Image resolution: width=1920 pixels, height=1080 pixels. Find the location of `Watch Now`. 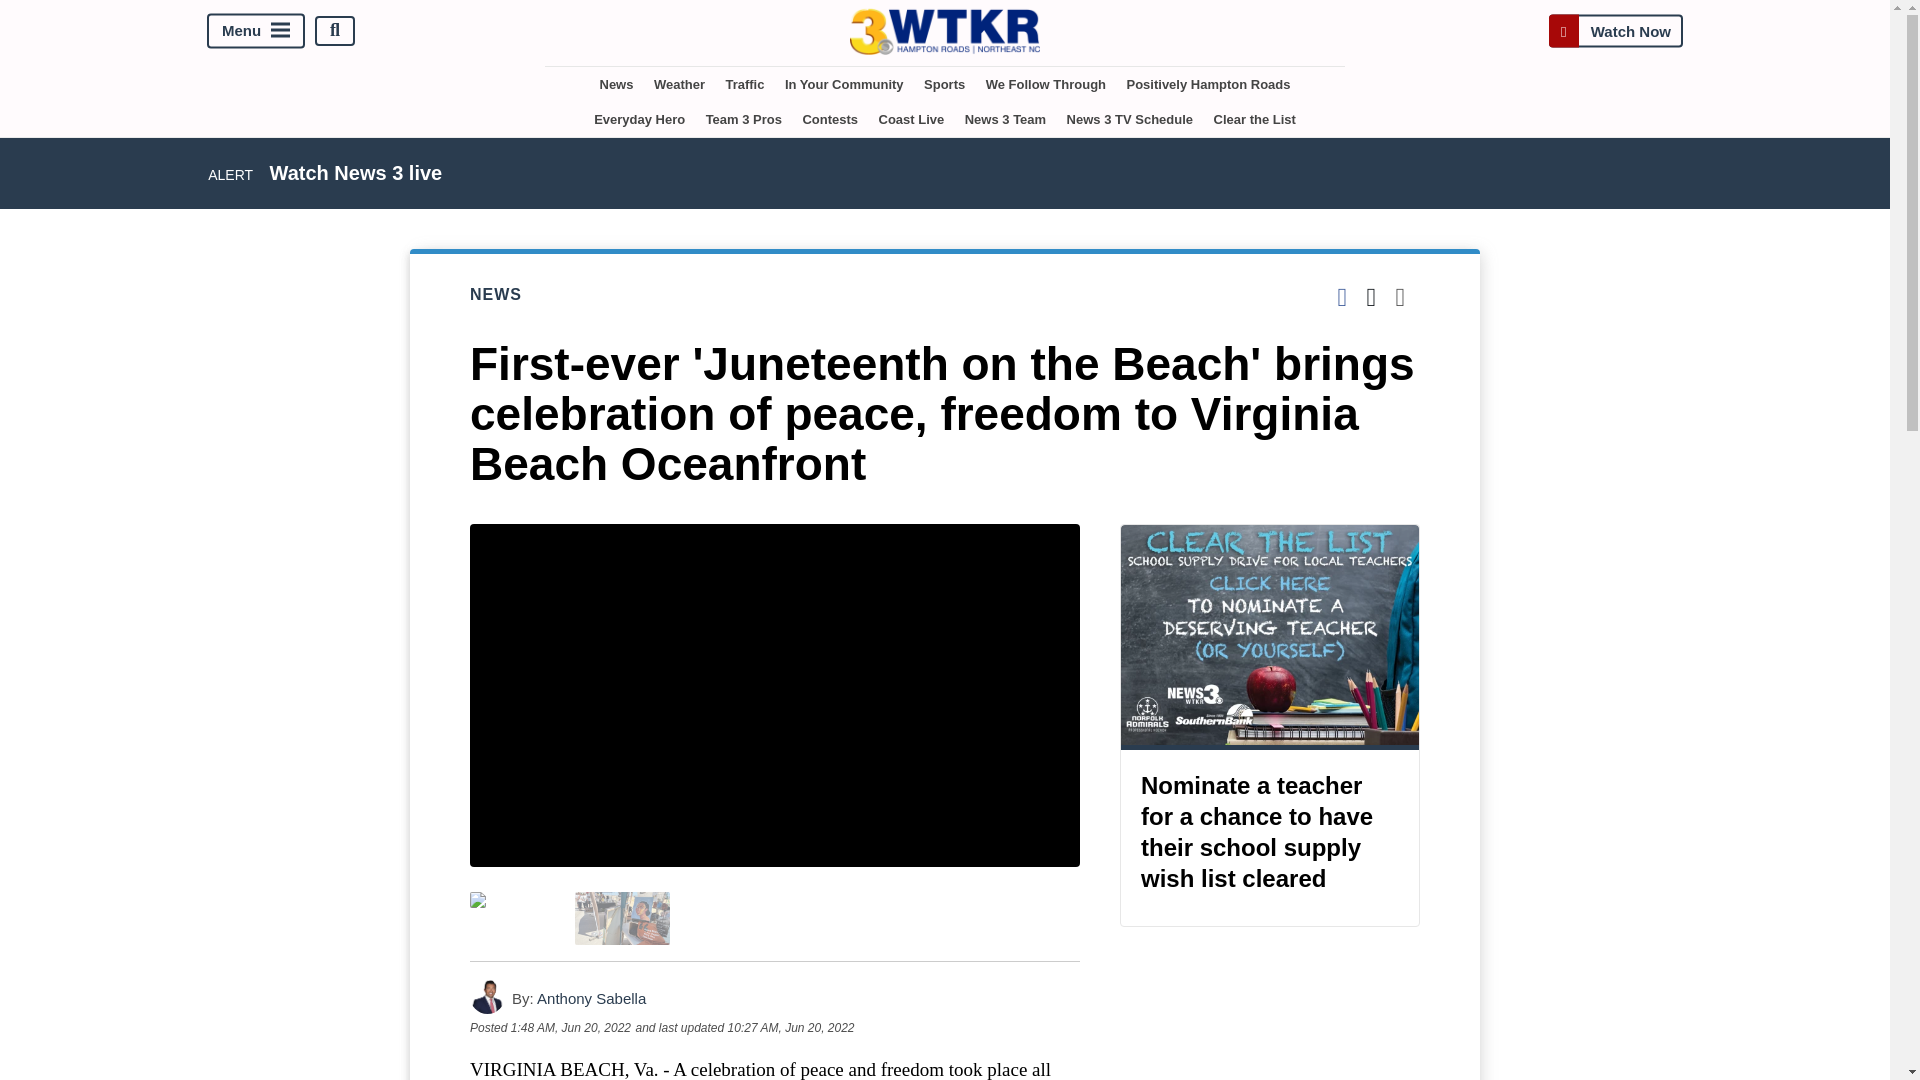

Watch Now is located at coordinates (1615, 30).